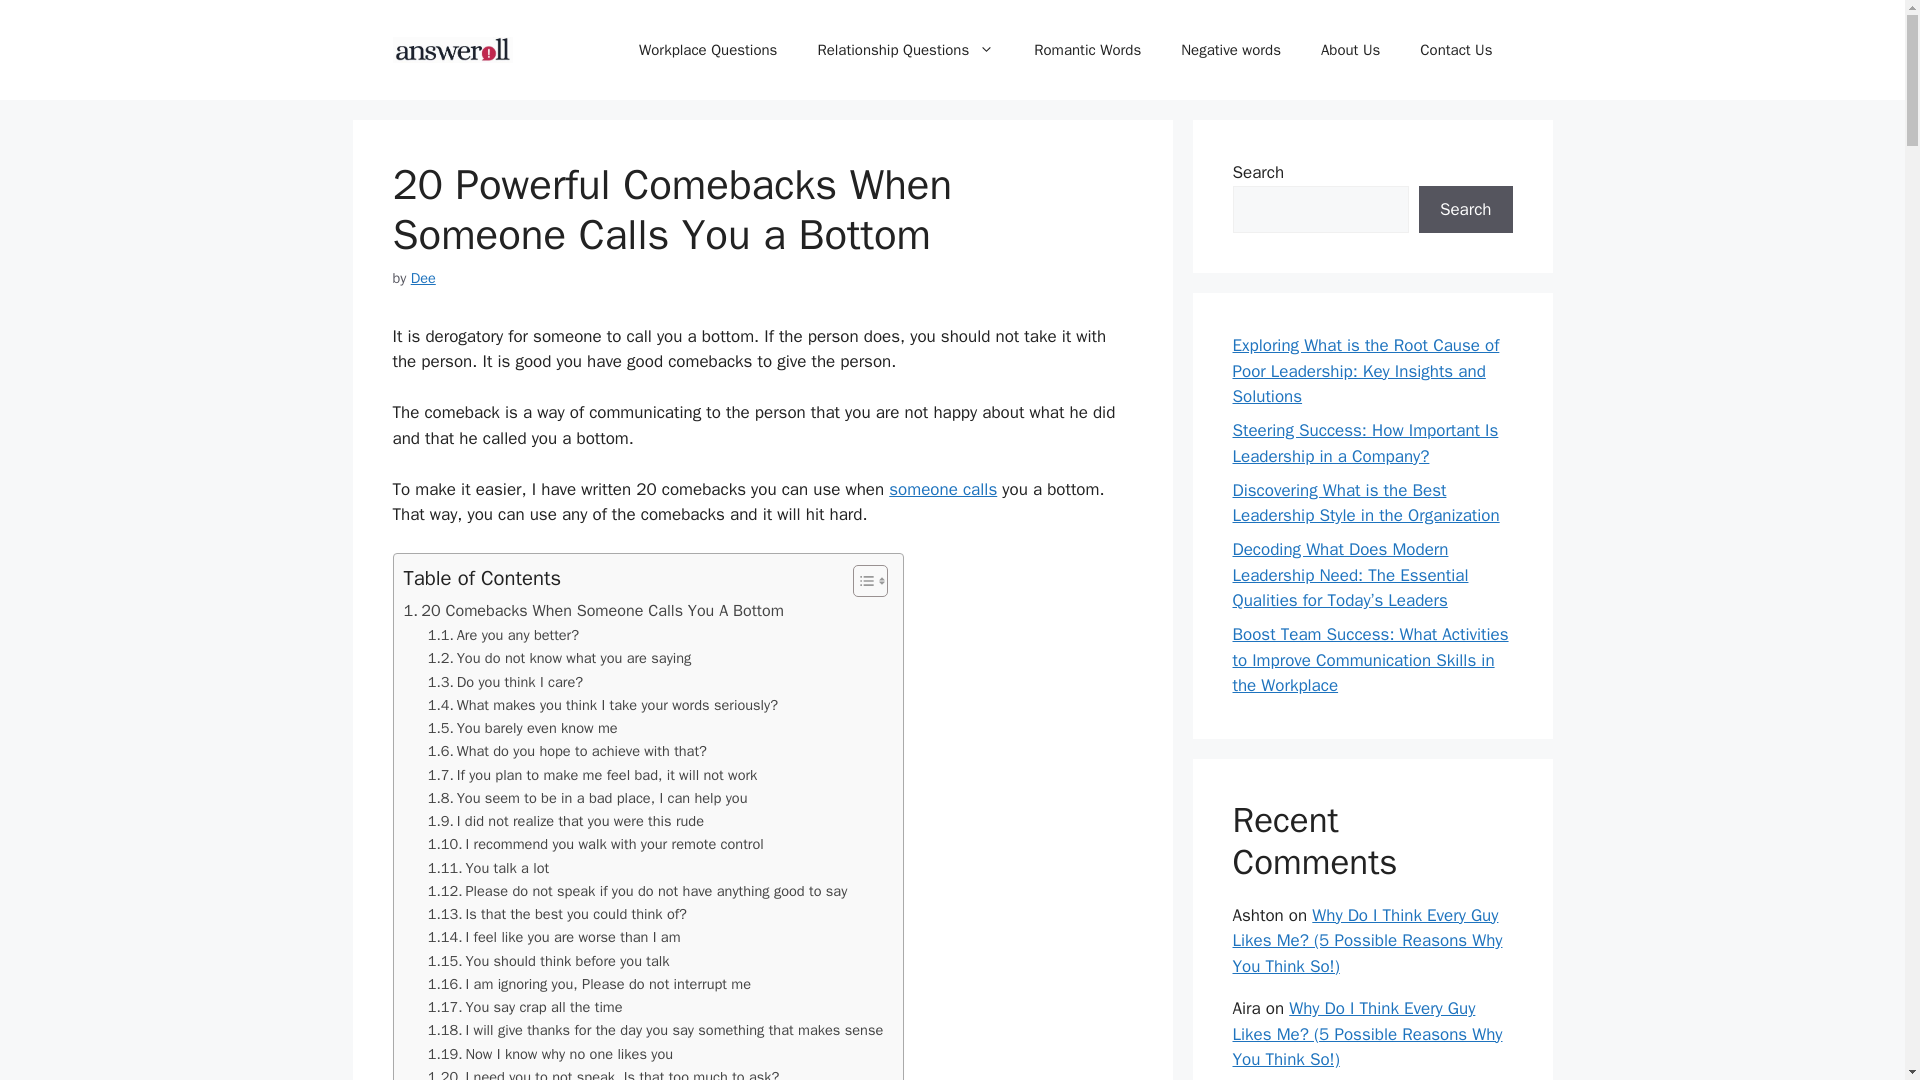  Describe the element at coordinates (567, 750) in the screenshot. I see `What do you hope to achieve with that?` at that location.